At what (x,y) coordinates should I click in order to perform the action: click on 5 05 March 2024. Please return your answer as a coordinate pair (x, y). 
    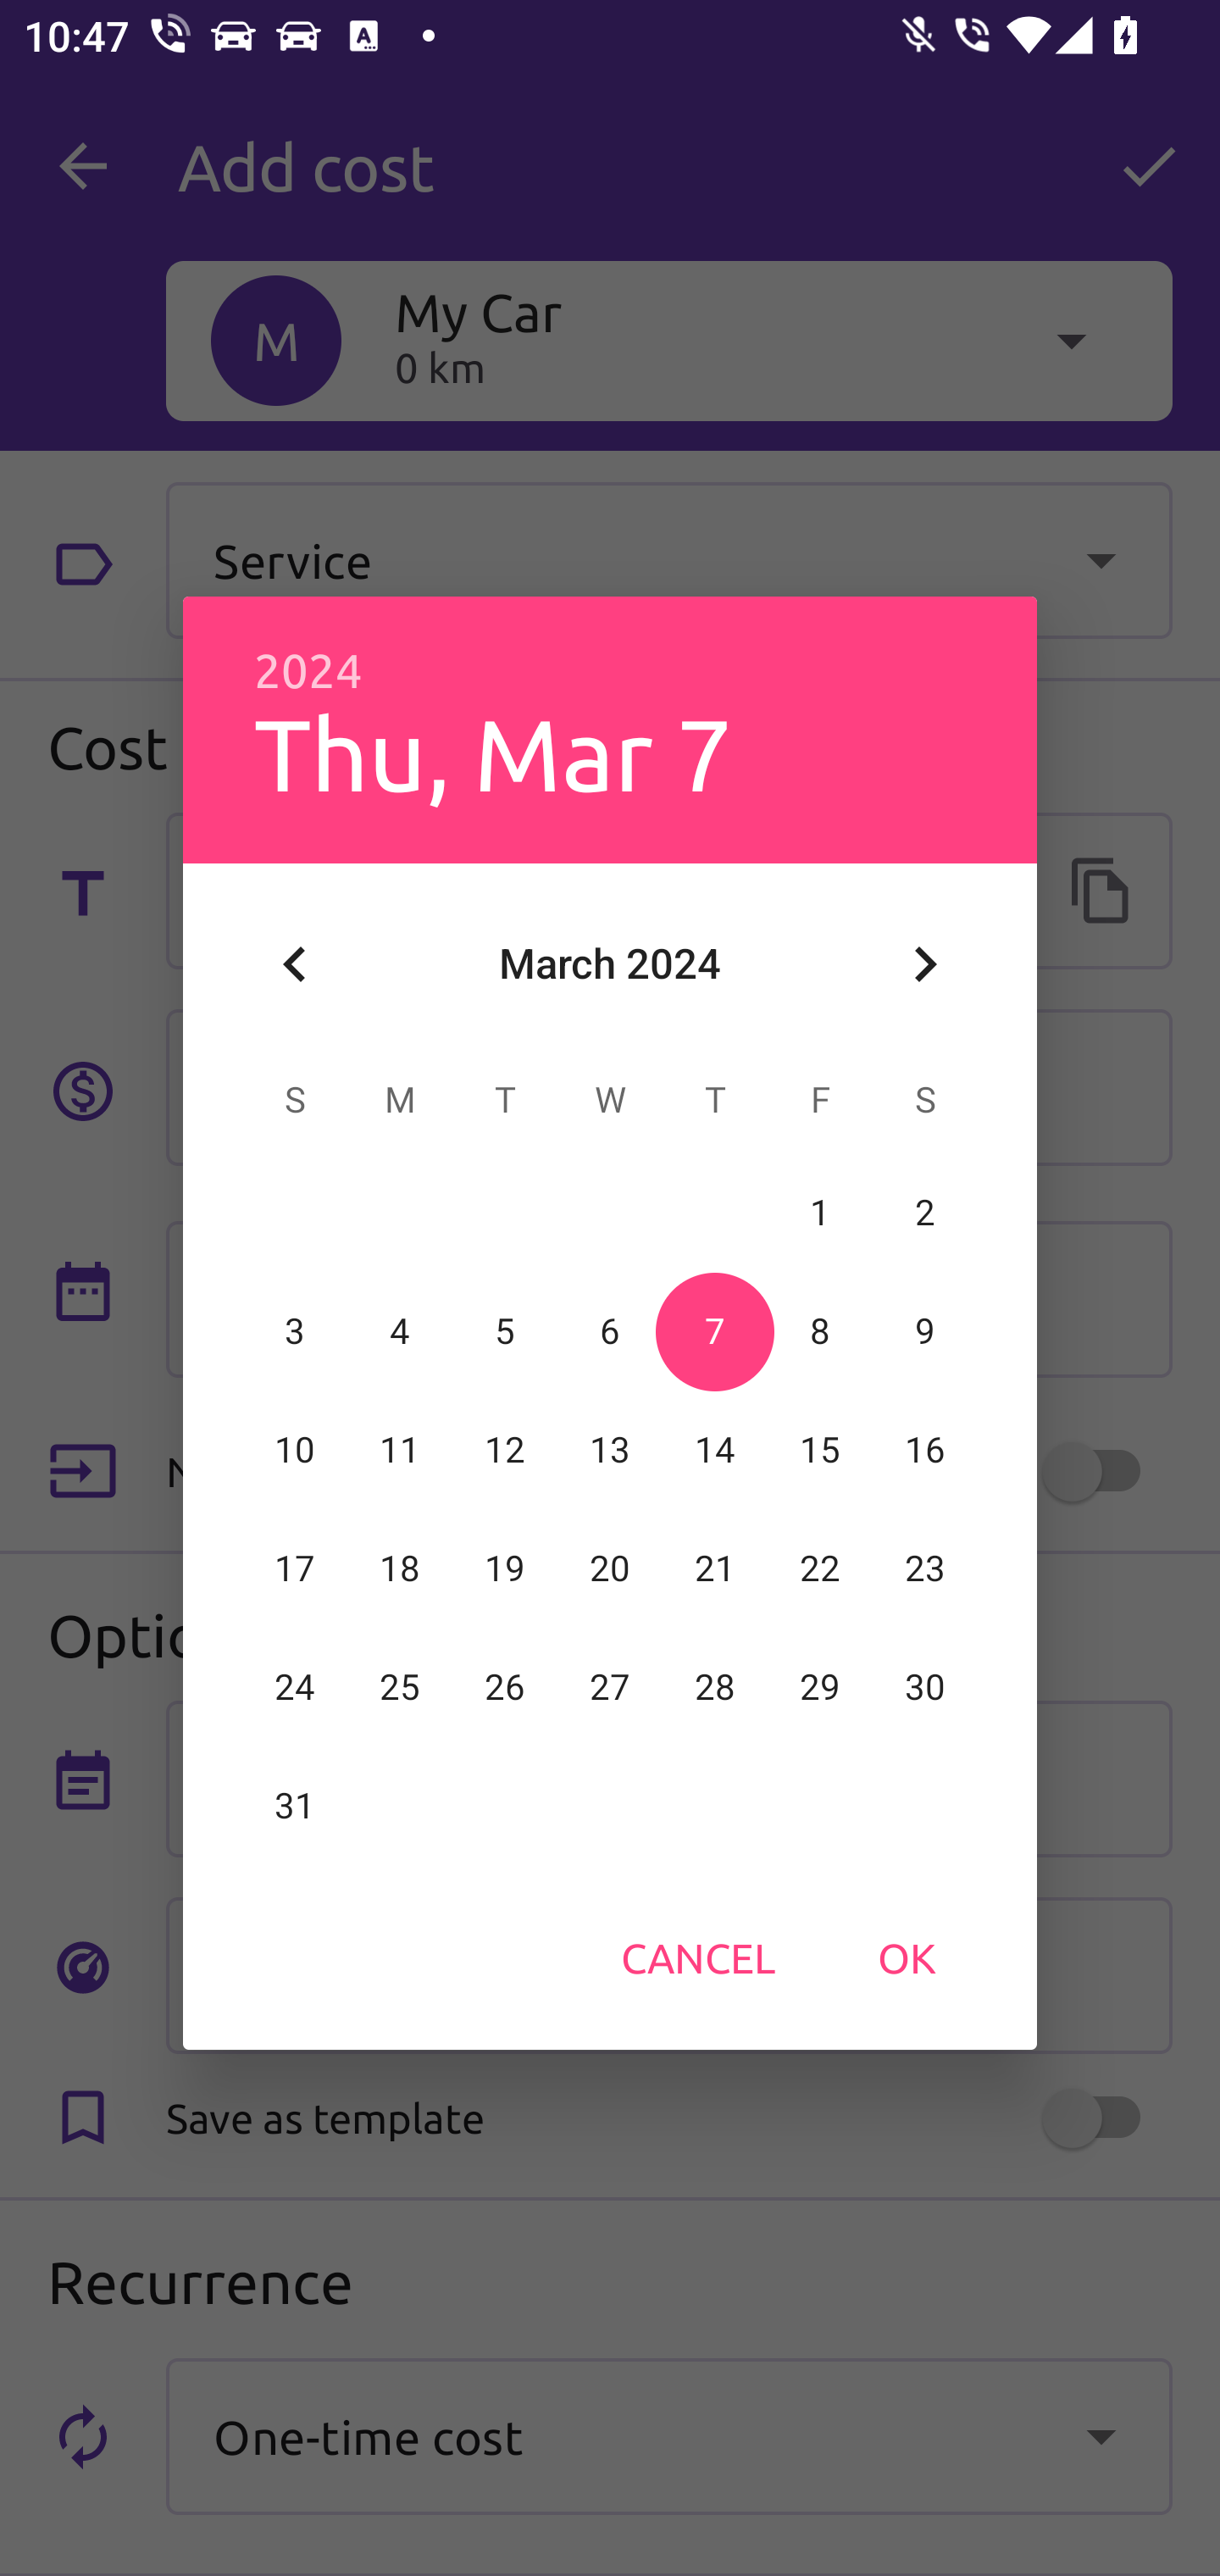
    Looking at the image, I should click on (505, 1331).